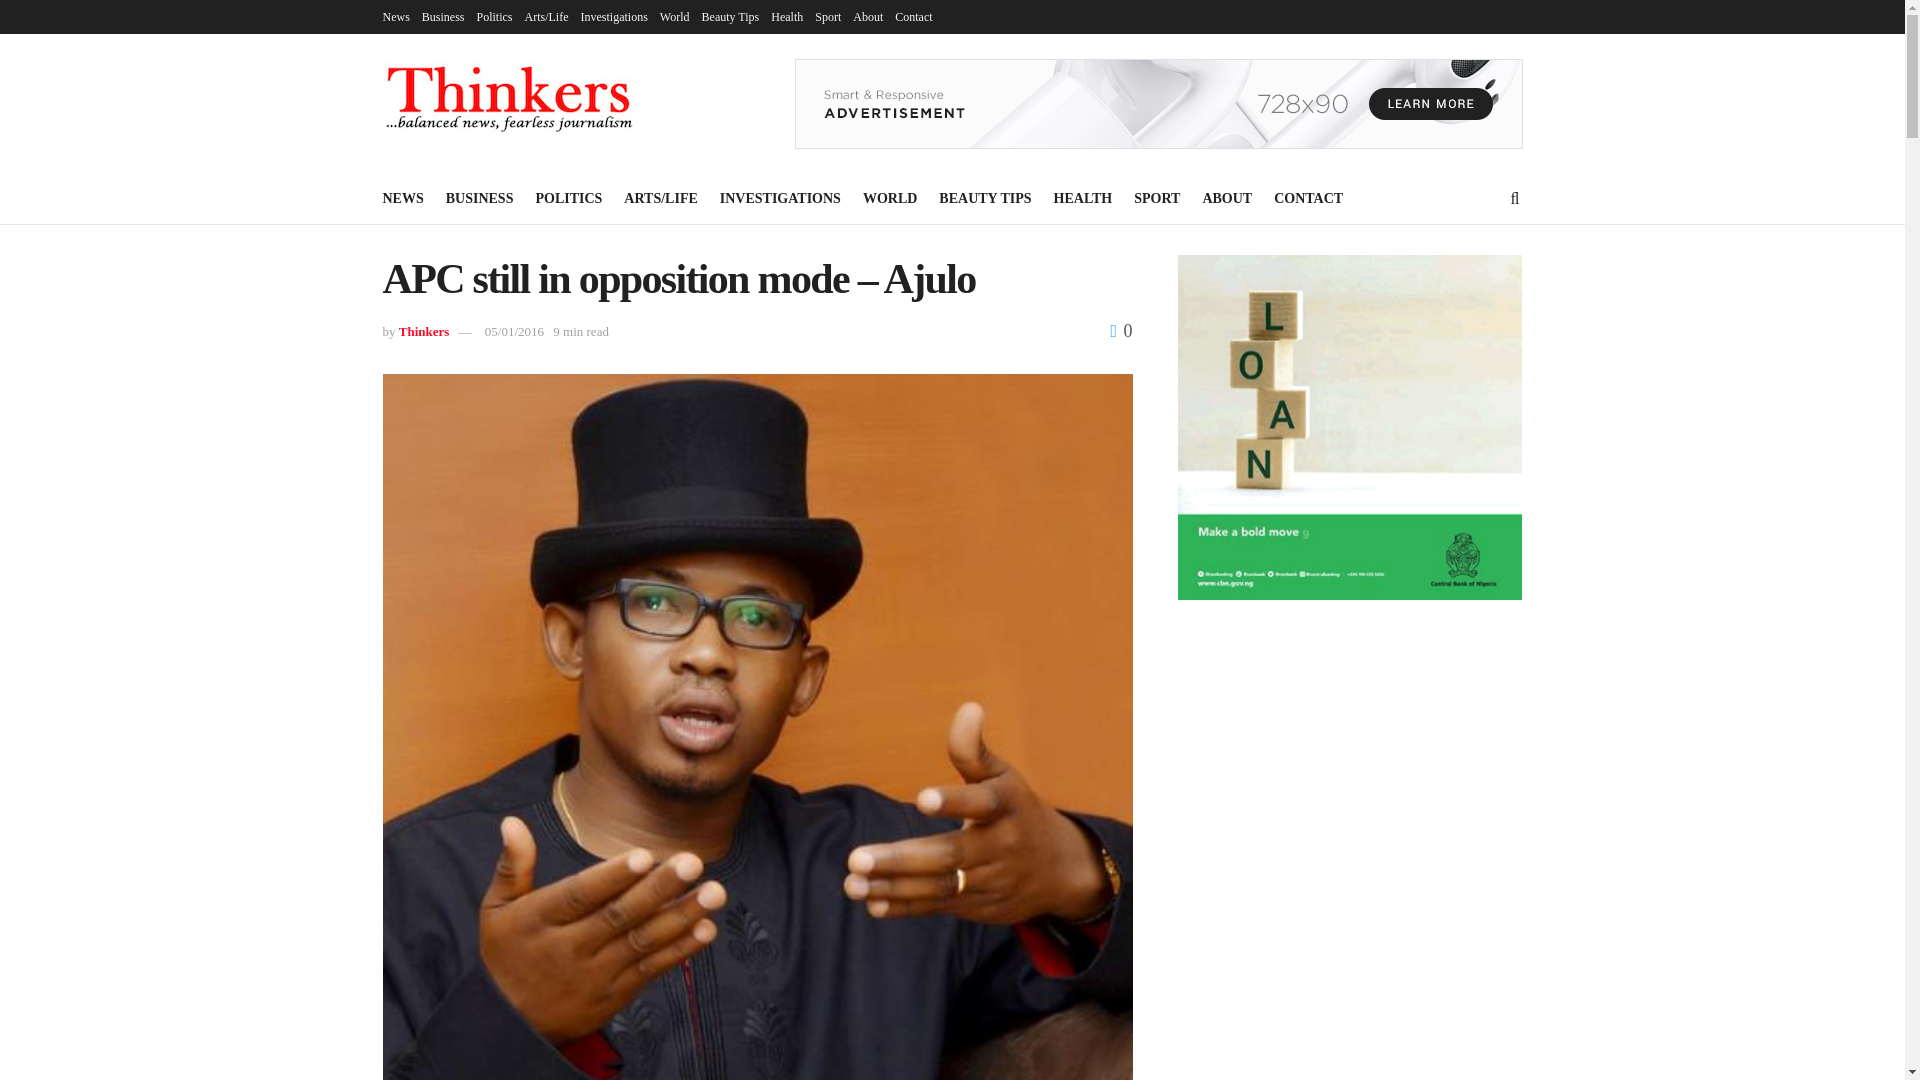 This screenshot has height=1080, width=1920. I want to click on ABOUT, so click(1226, 198).